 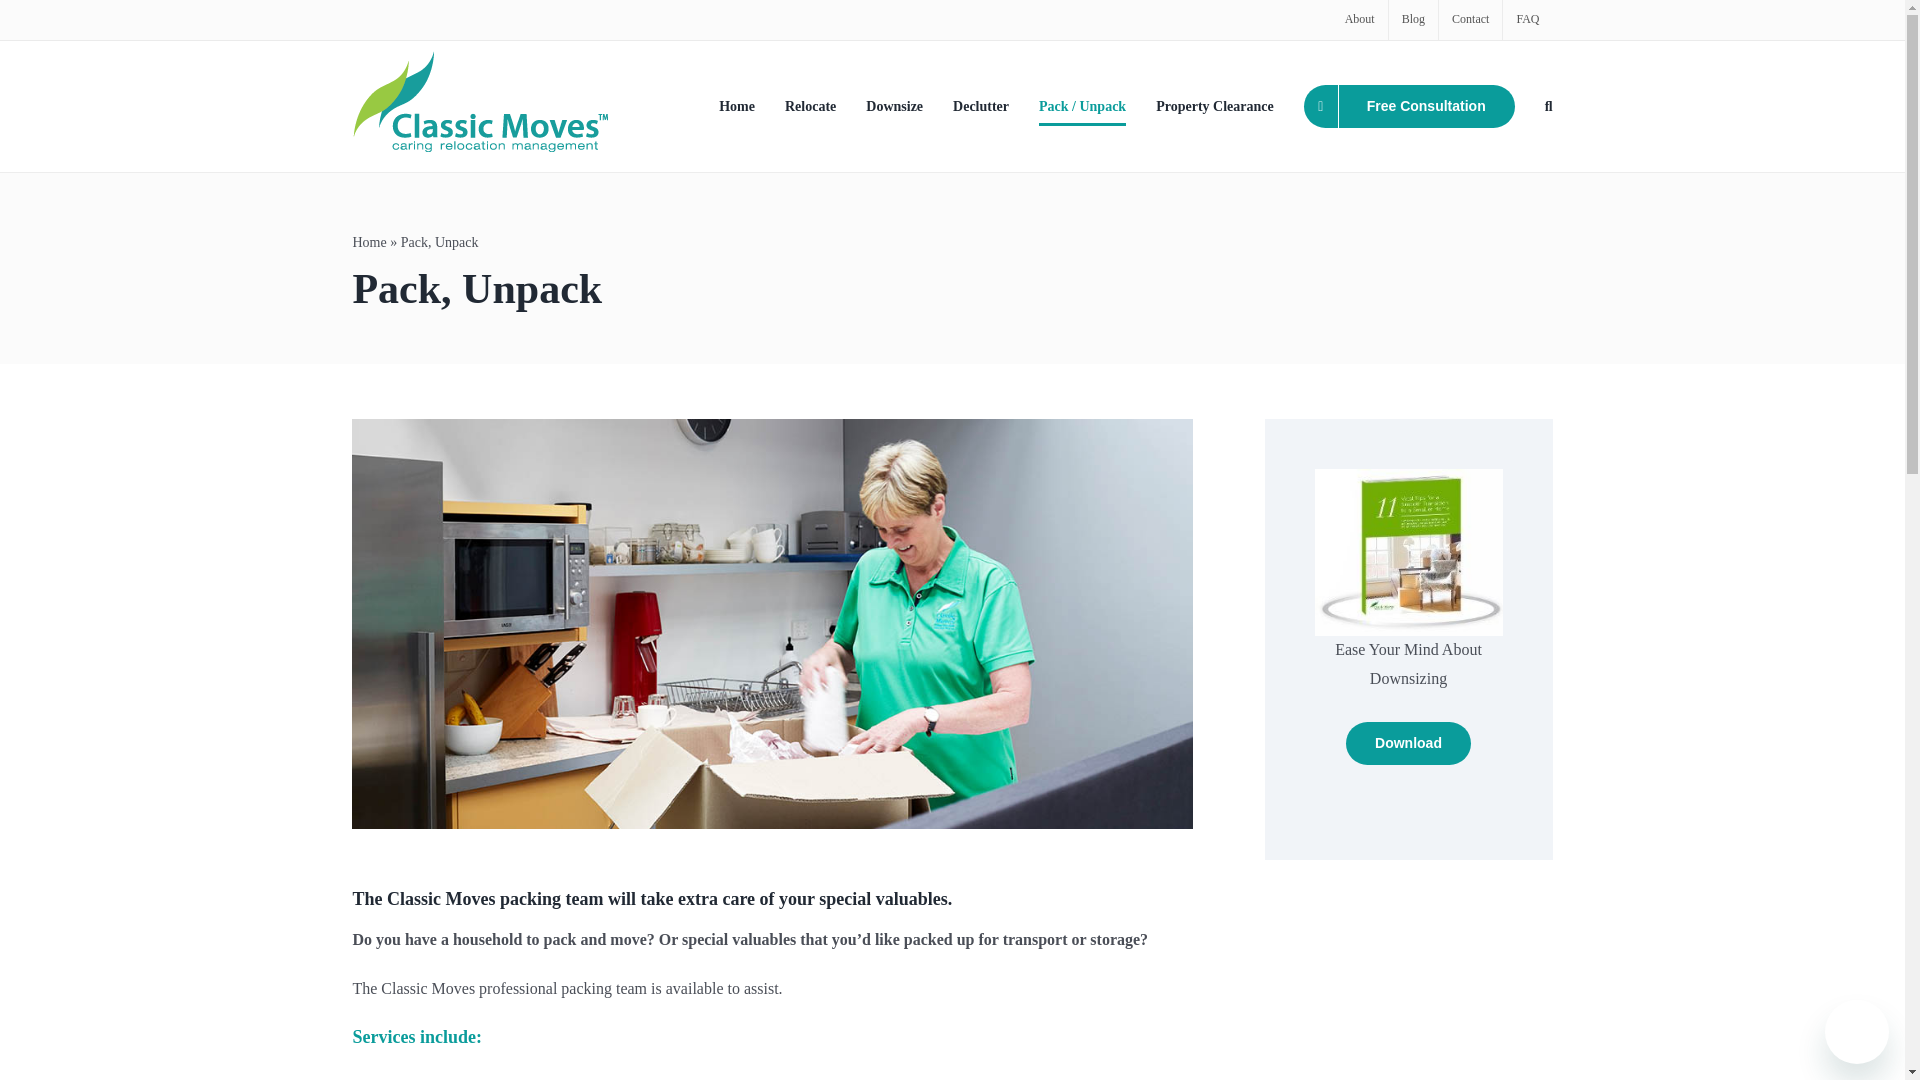 What do you see at coordinates (1360, 20) in the screenshot?
I see `About` at bounding box center [1360, 20].